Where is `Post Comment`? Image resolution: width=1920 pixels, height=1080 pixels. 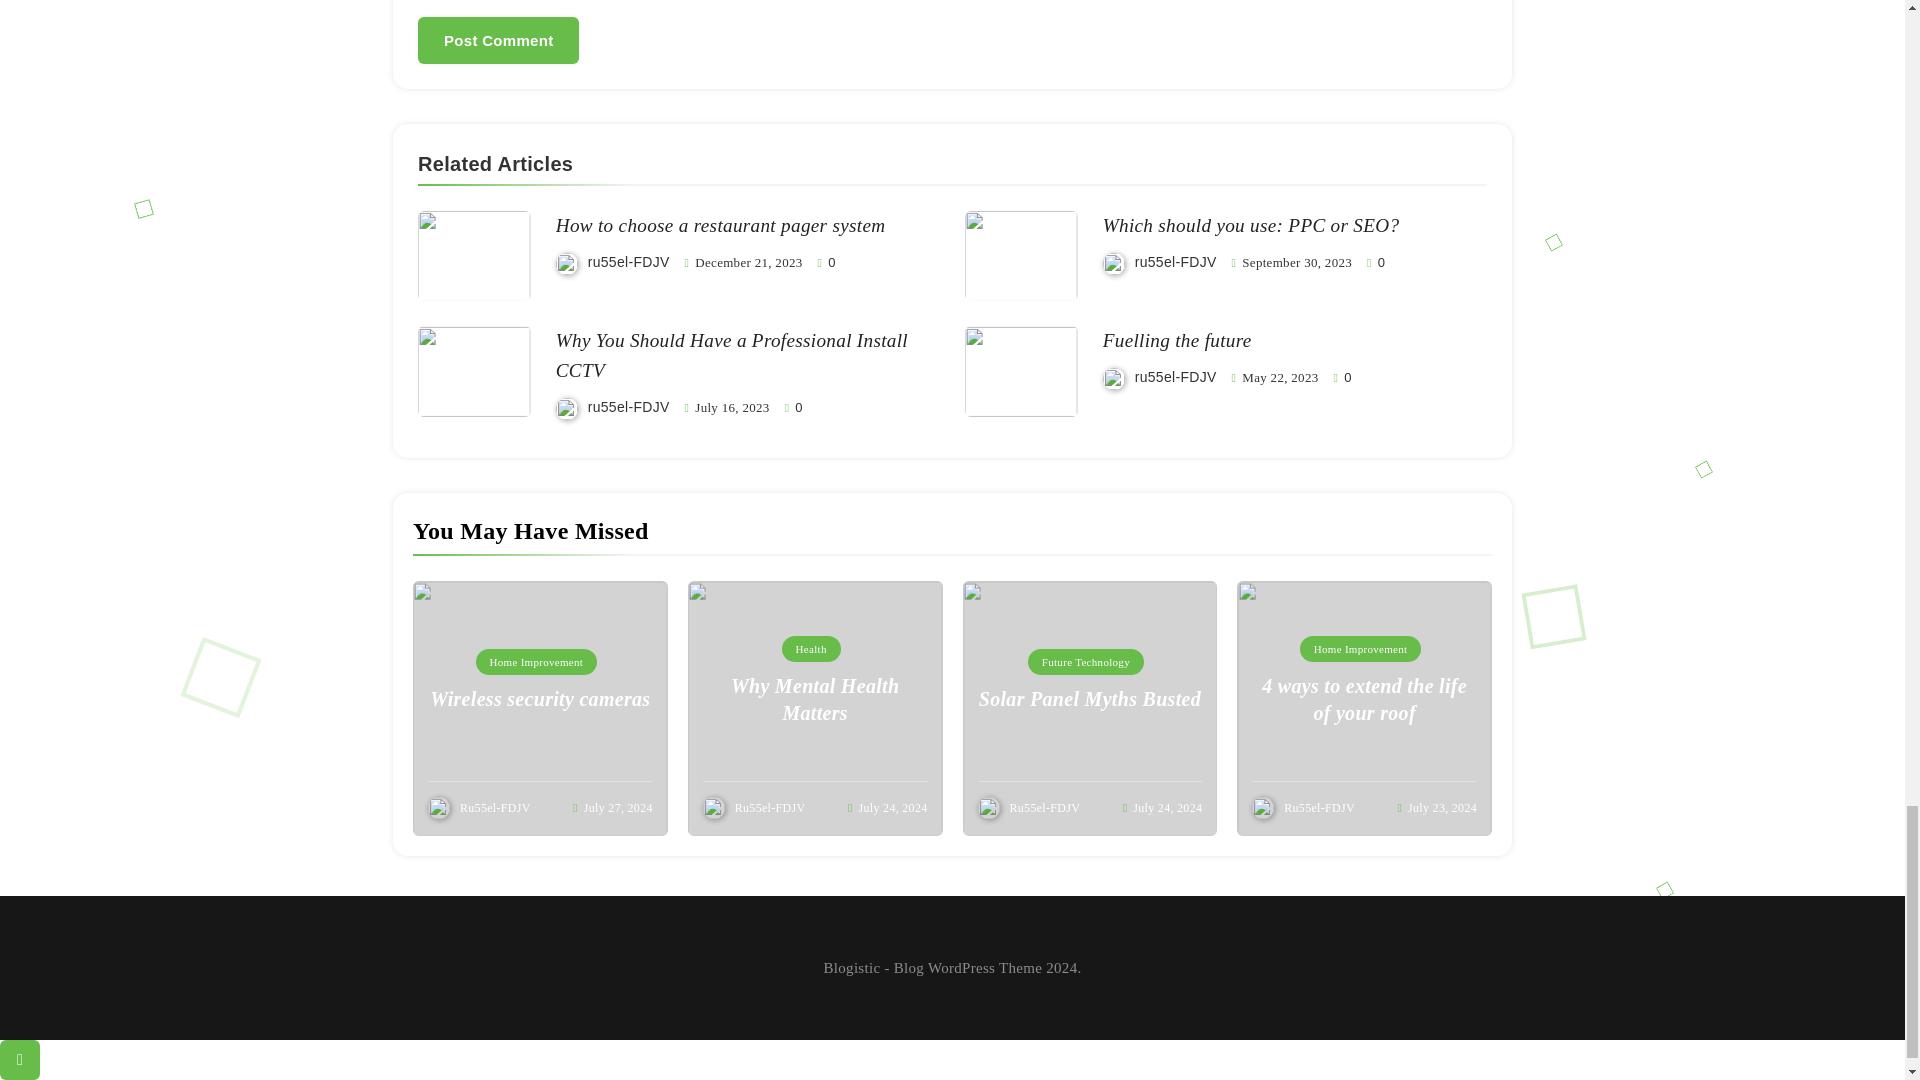 Post Comment is located at coordinates (498, 40).